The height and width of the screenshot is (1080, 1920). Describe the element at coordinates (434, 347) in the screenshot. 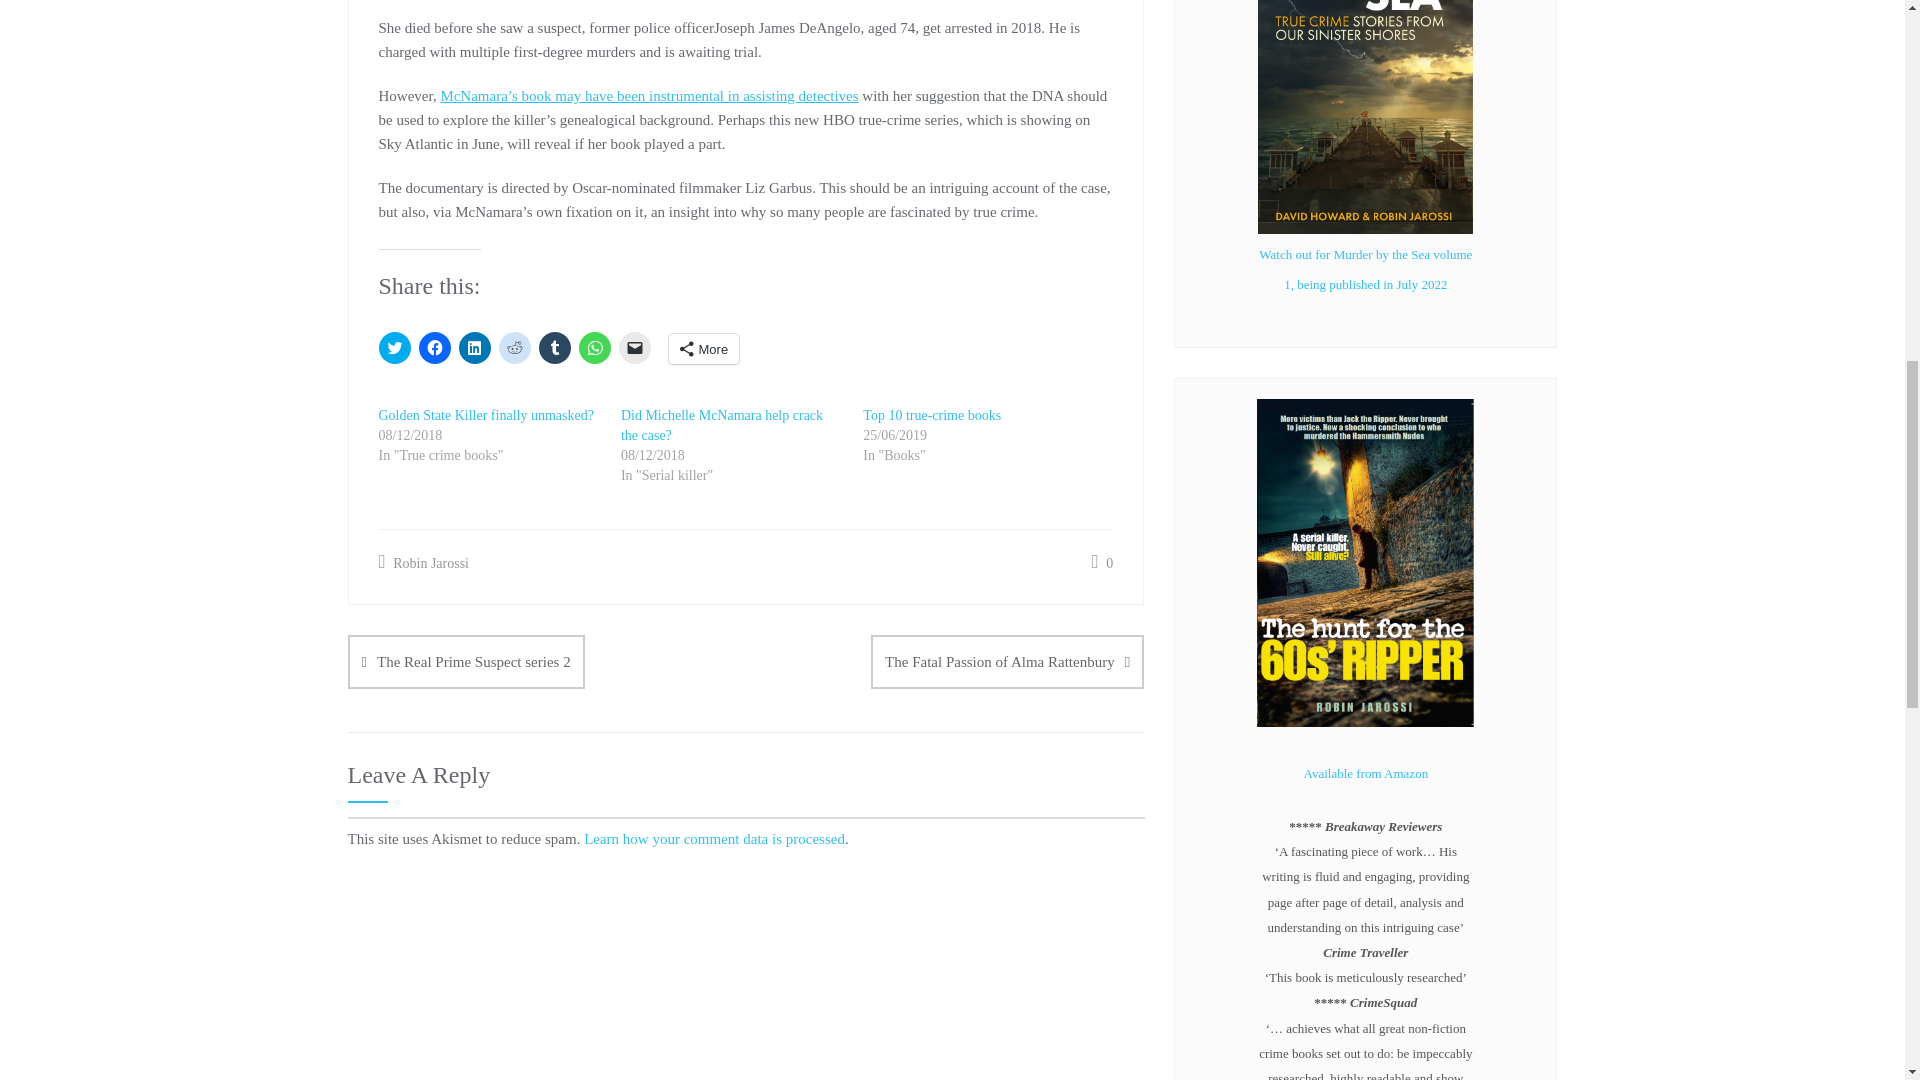

I see `Click to share on Facebook` at that location.